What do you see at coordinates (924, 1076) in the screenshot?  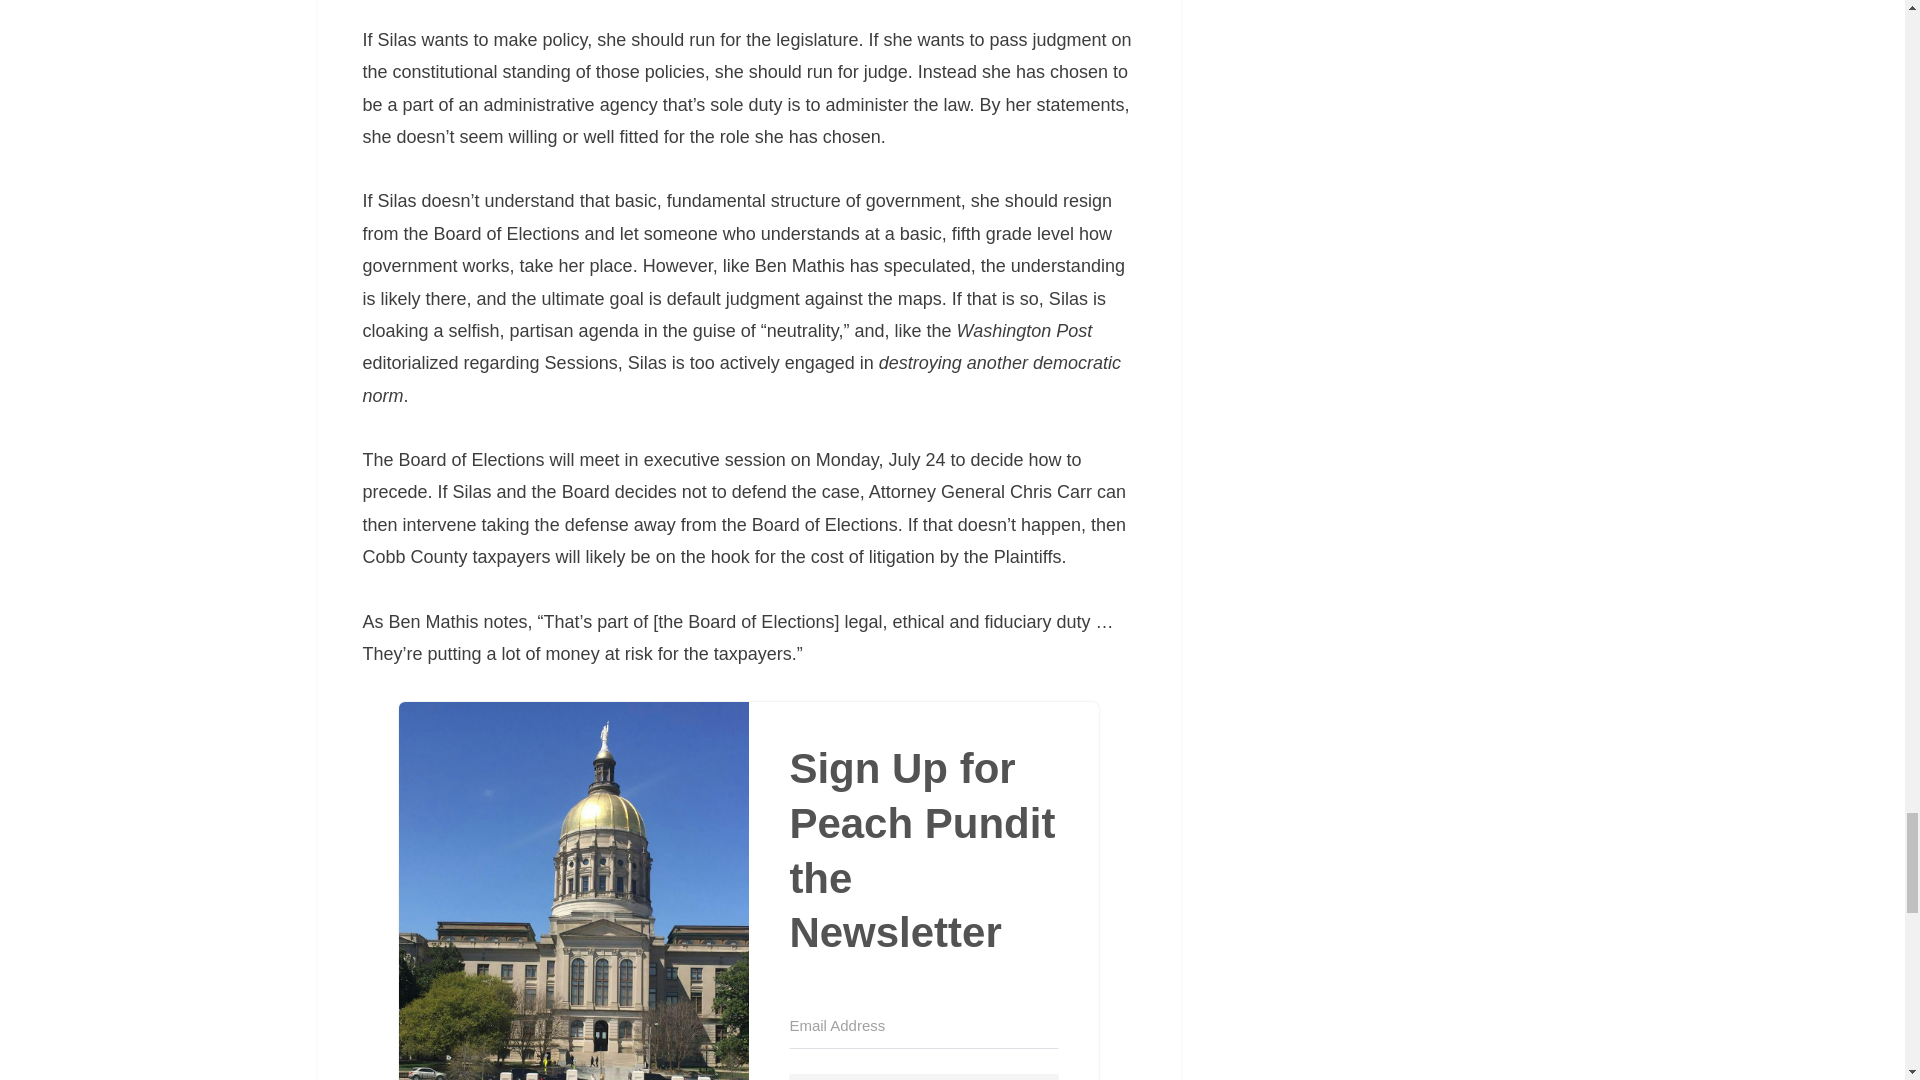 I see `Sign Up` at bounding box center [924, 1076].